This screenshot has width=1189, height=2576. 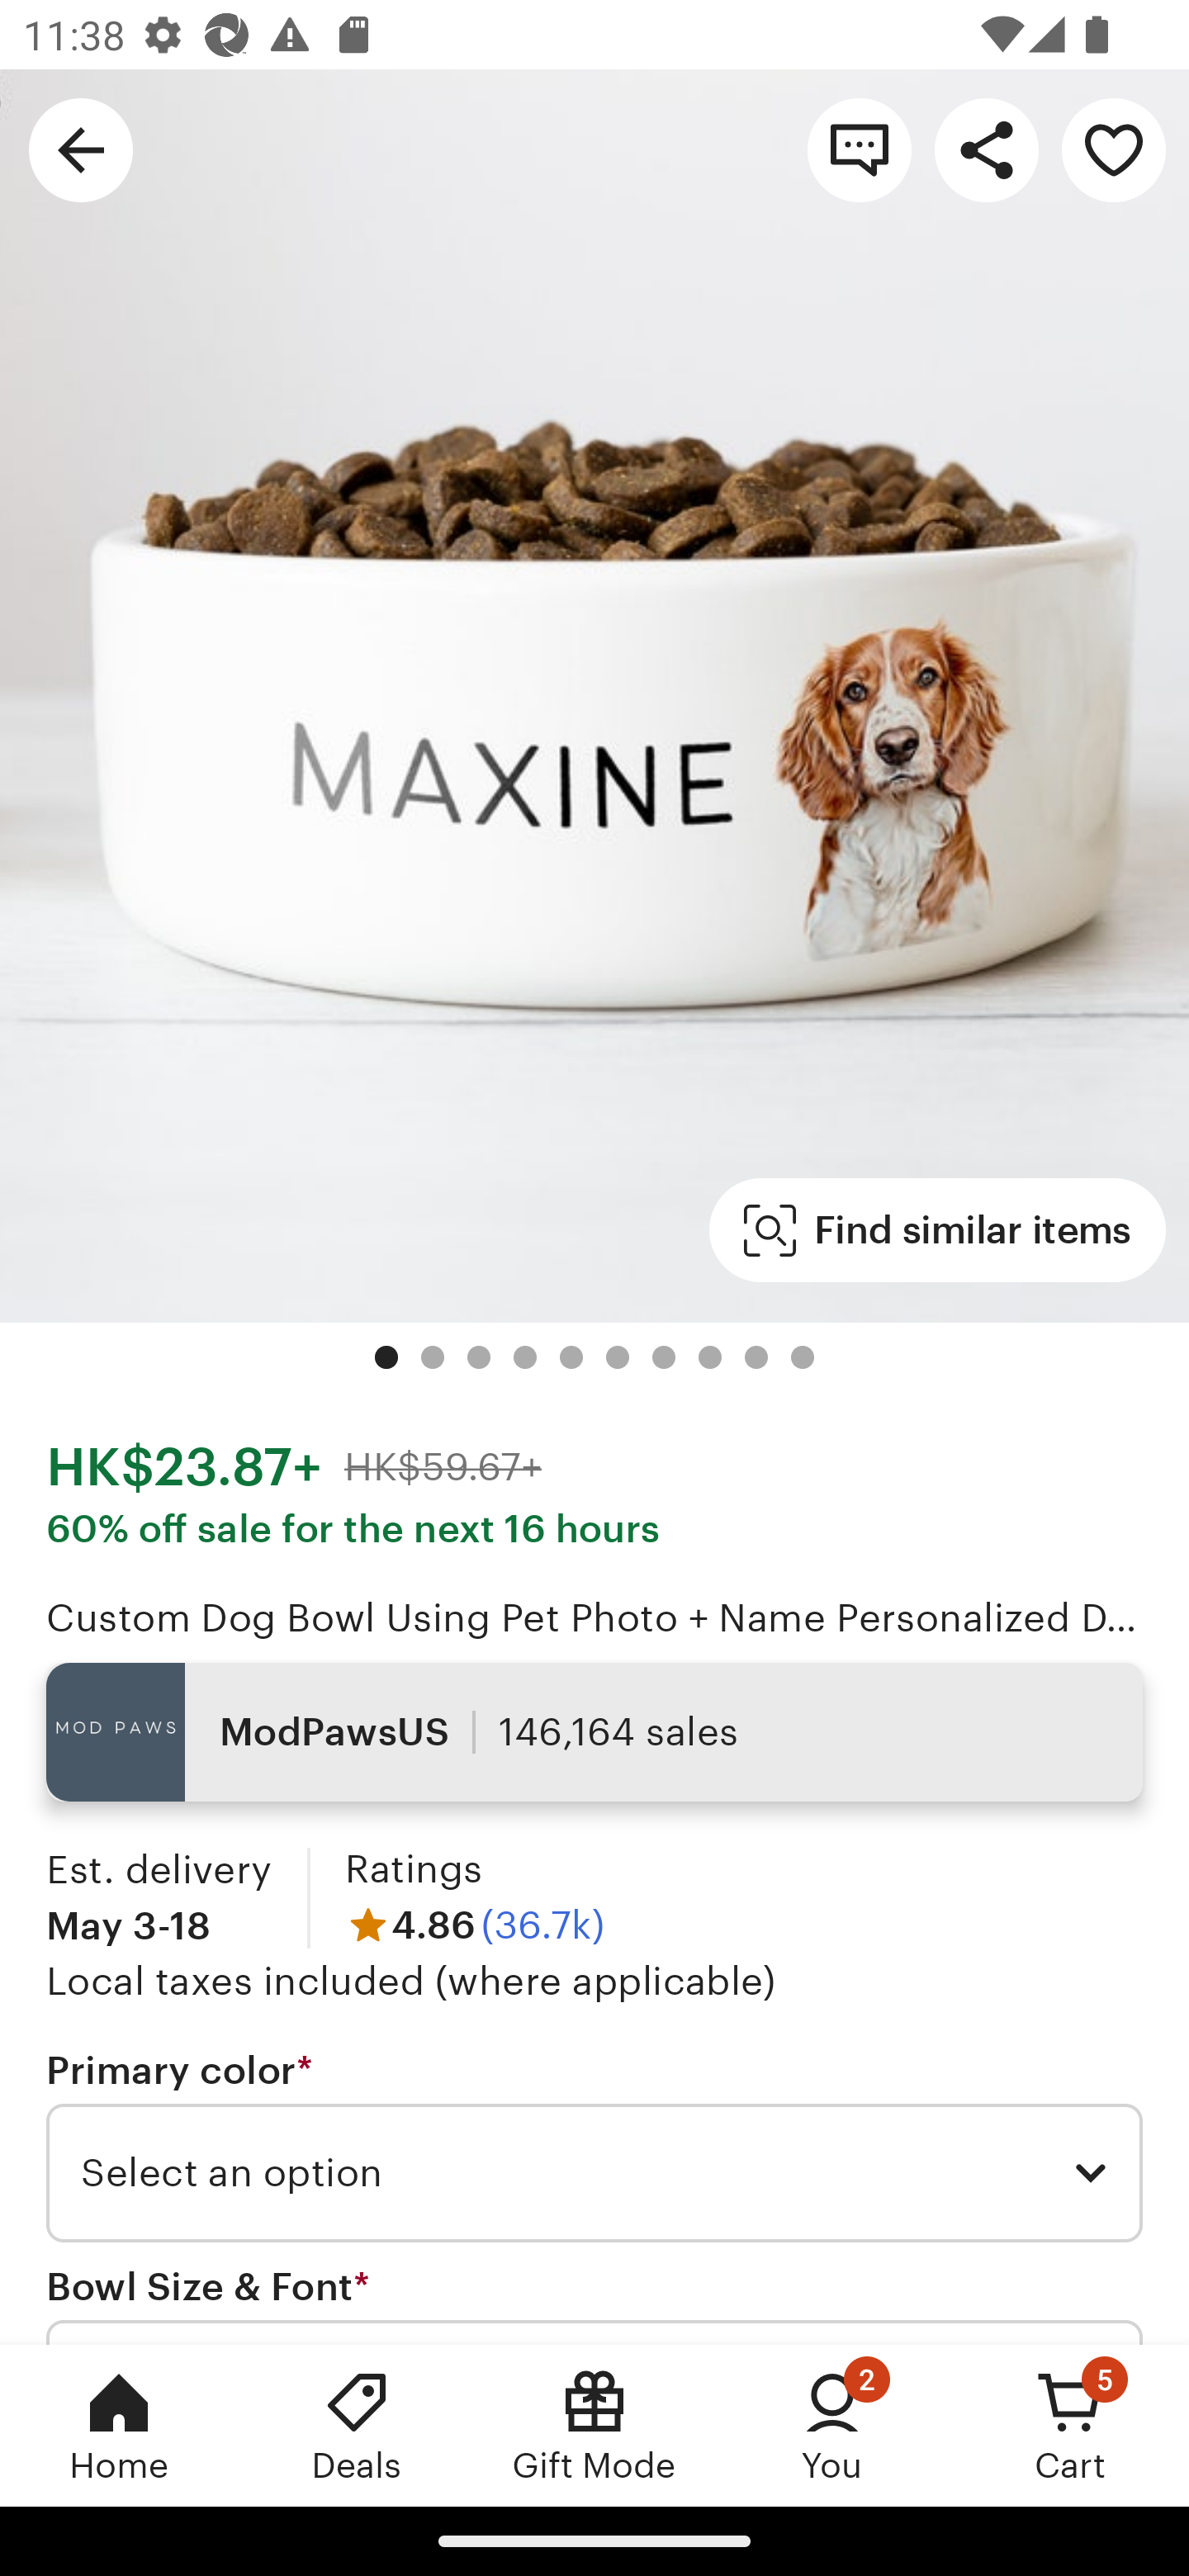 What do you see at coordinates (986, 149) in the screenshot?
I see `Share` at bounding box center [986, 149].